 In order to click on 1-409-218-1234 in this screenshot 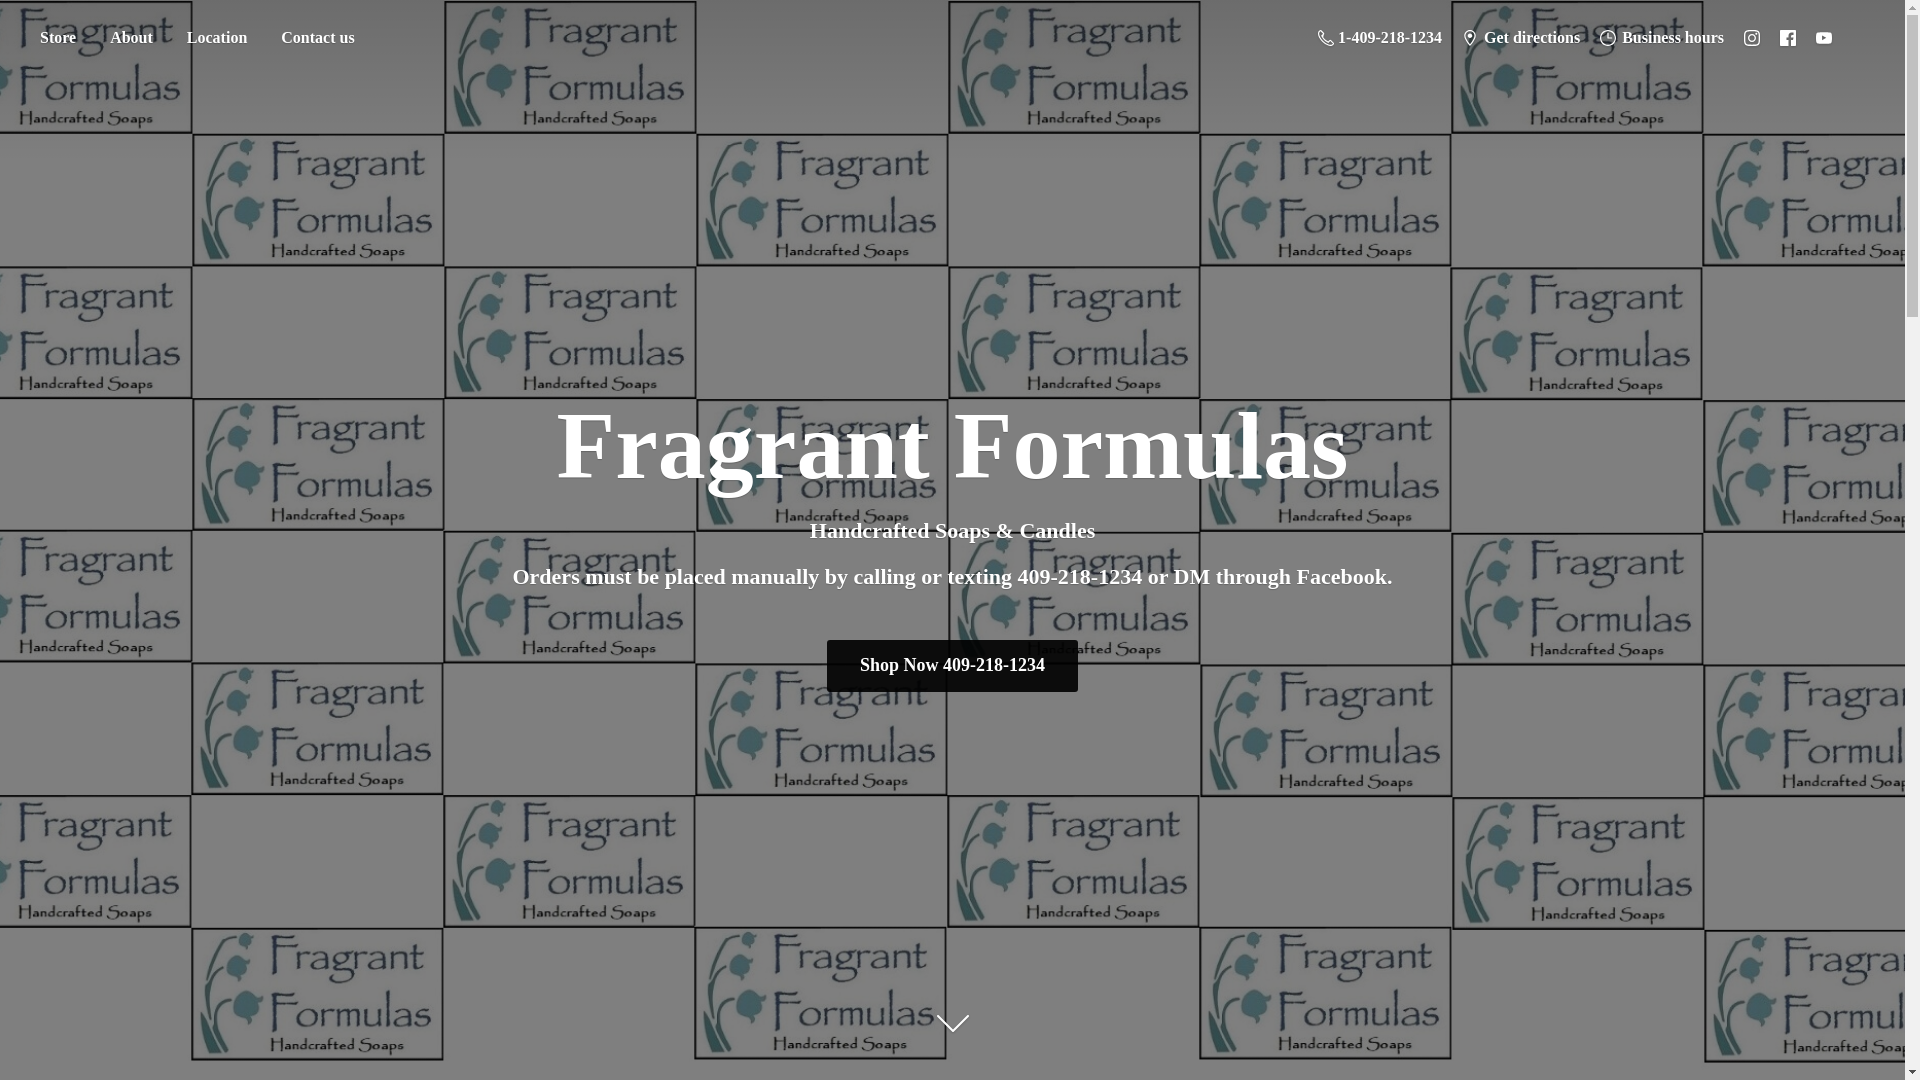, I will do `click(1379, 37)`.